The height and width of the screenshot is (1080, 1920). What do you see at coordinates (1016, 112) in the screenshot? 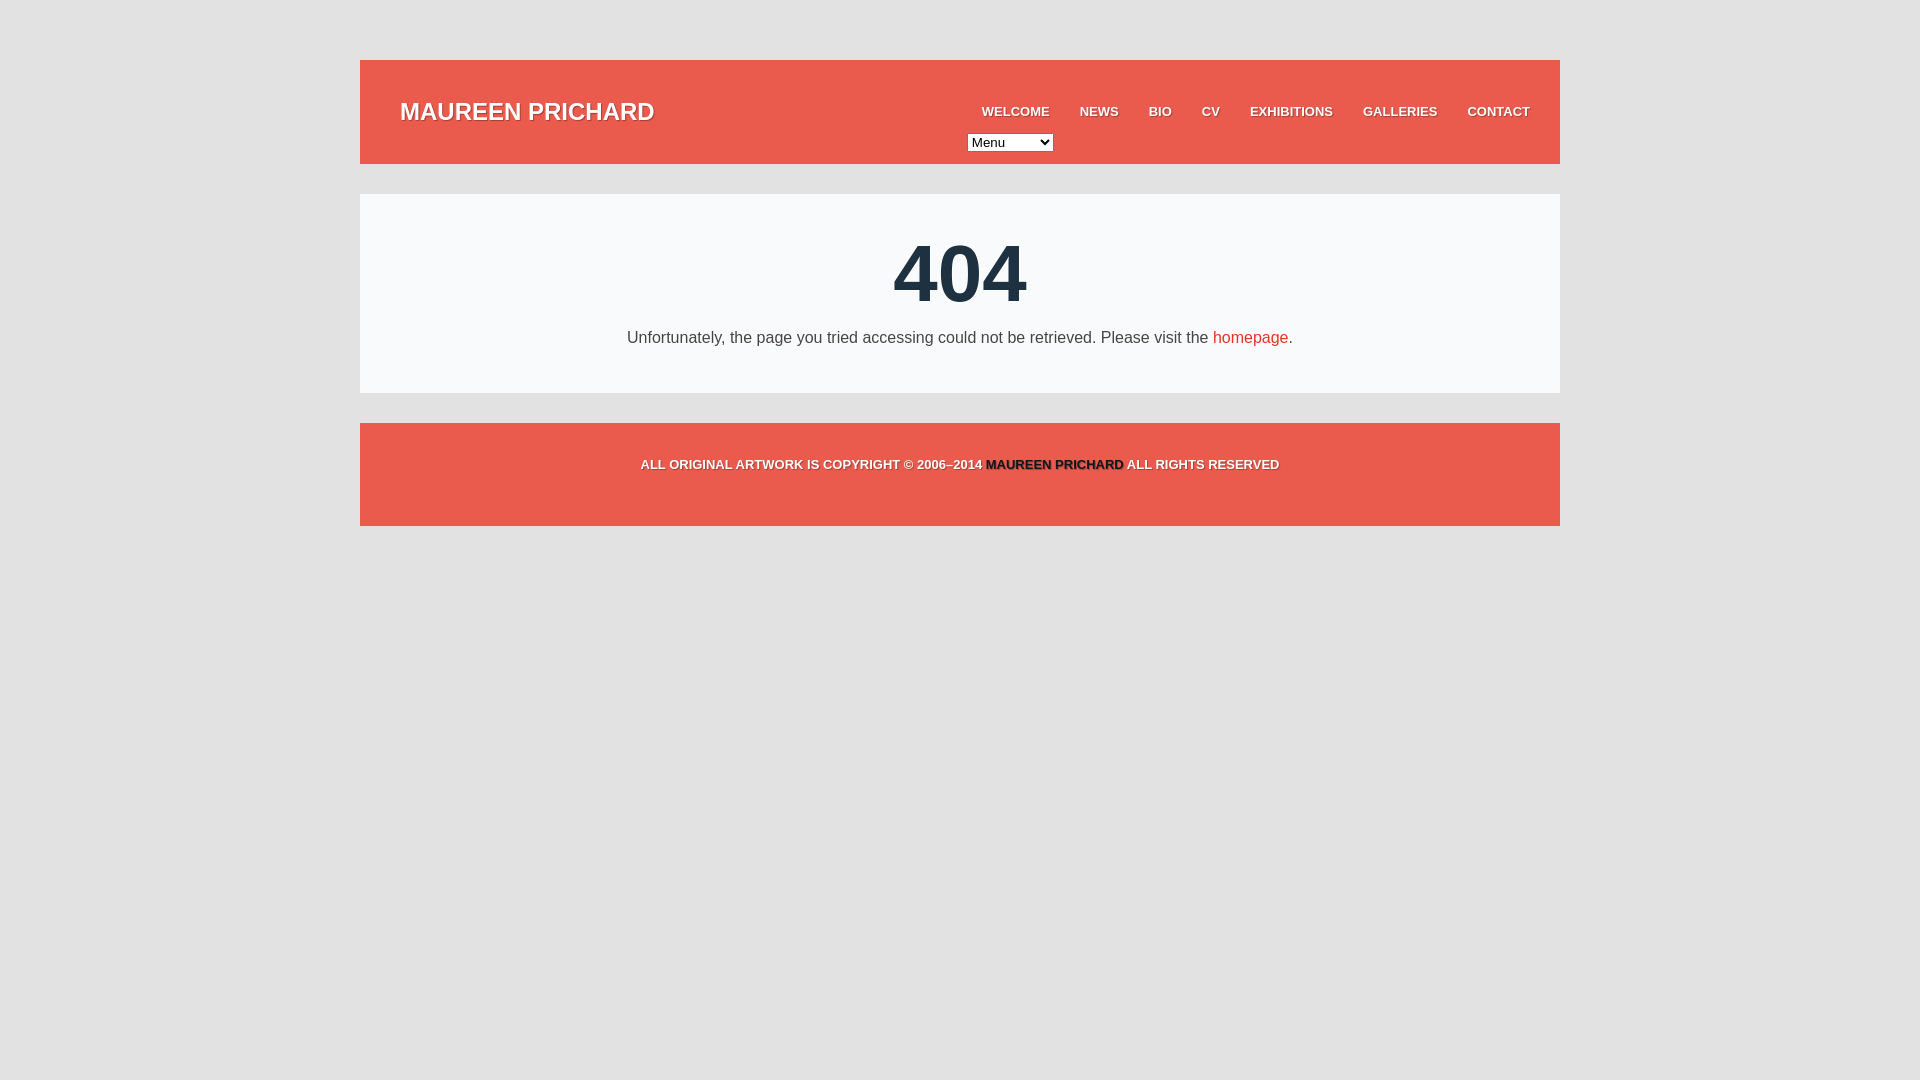
I see `WELCOME` at bounding box center [1016, 112].